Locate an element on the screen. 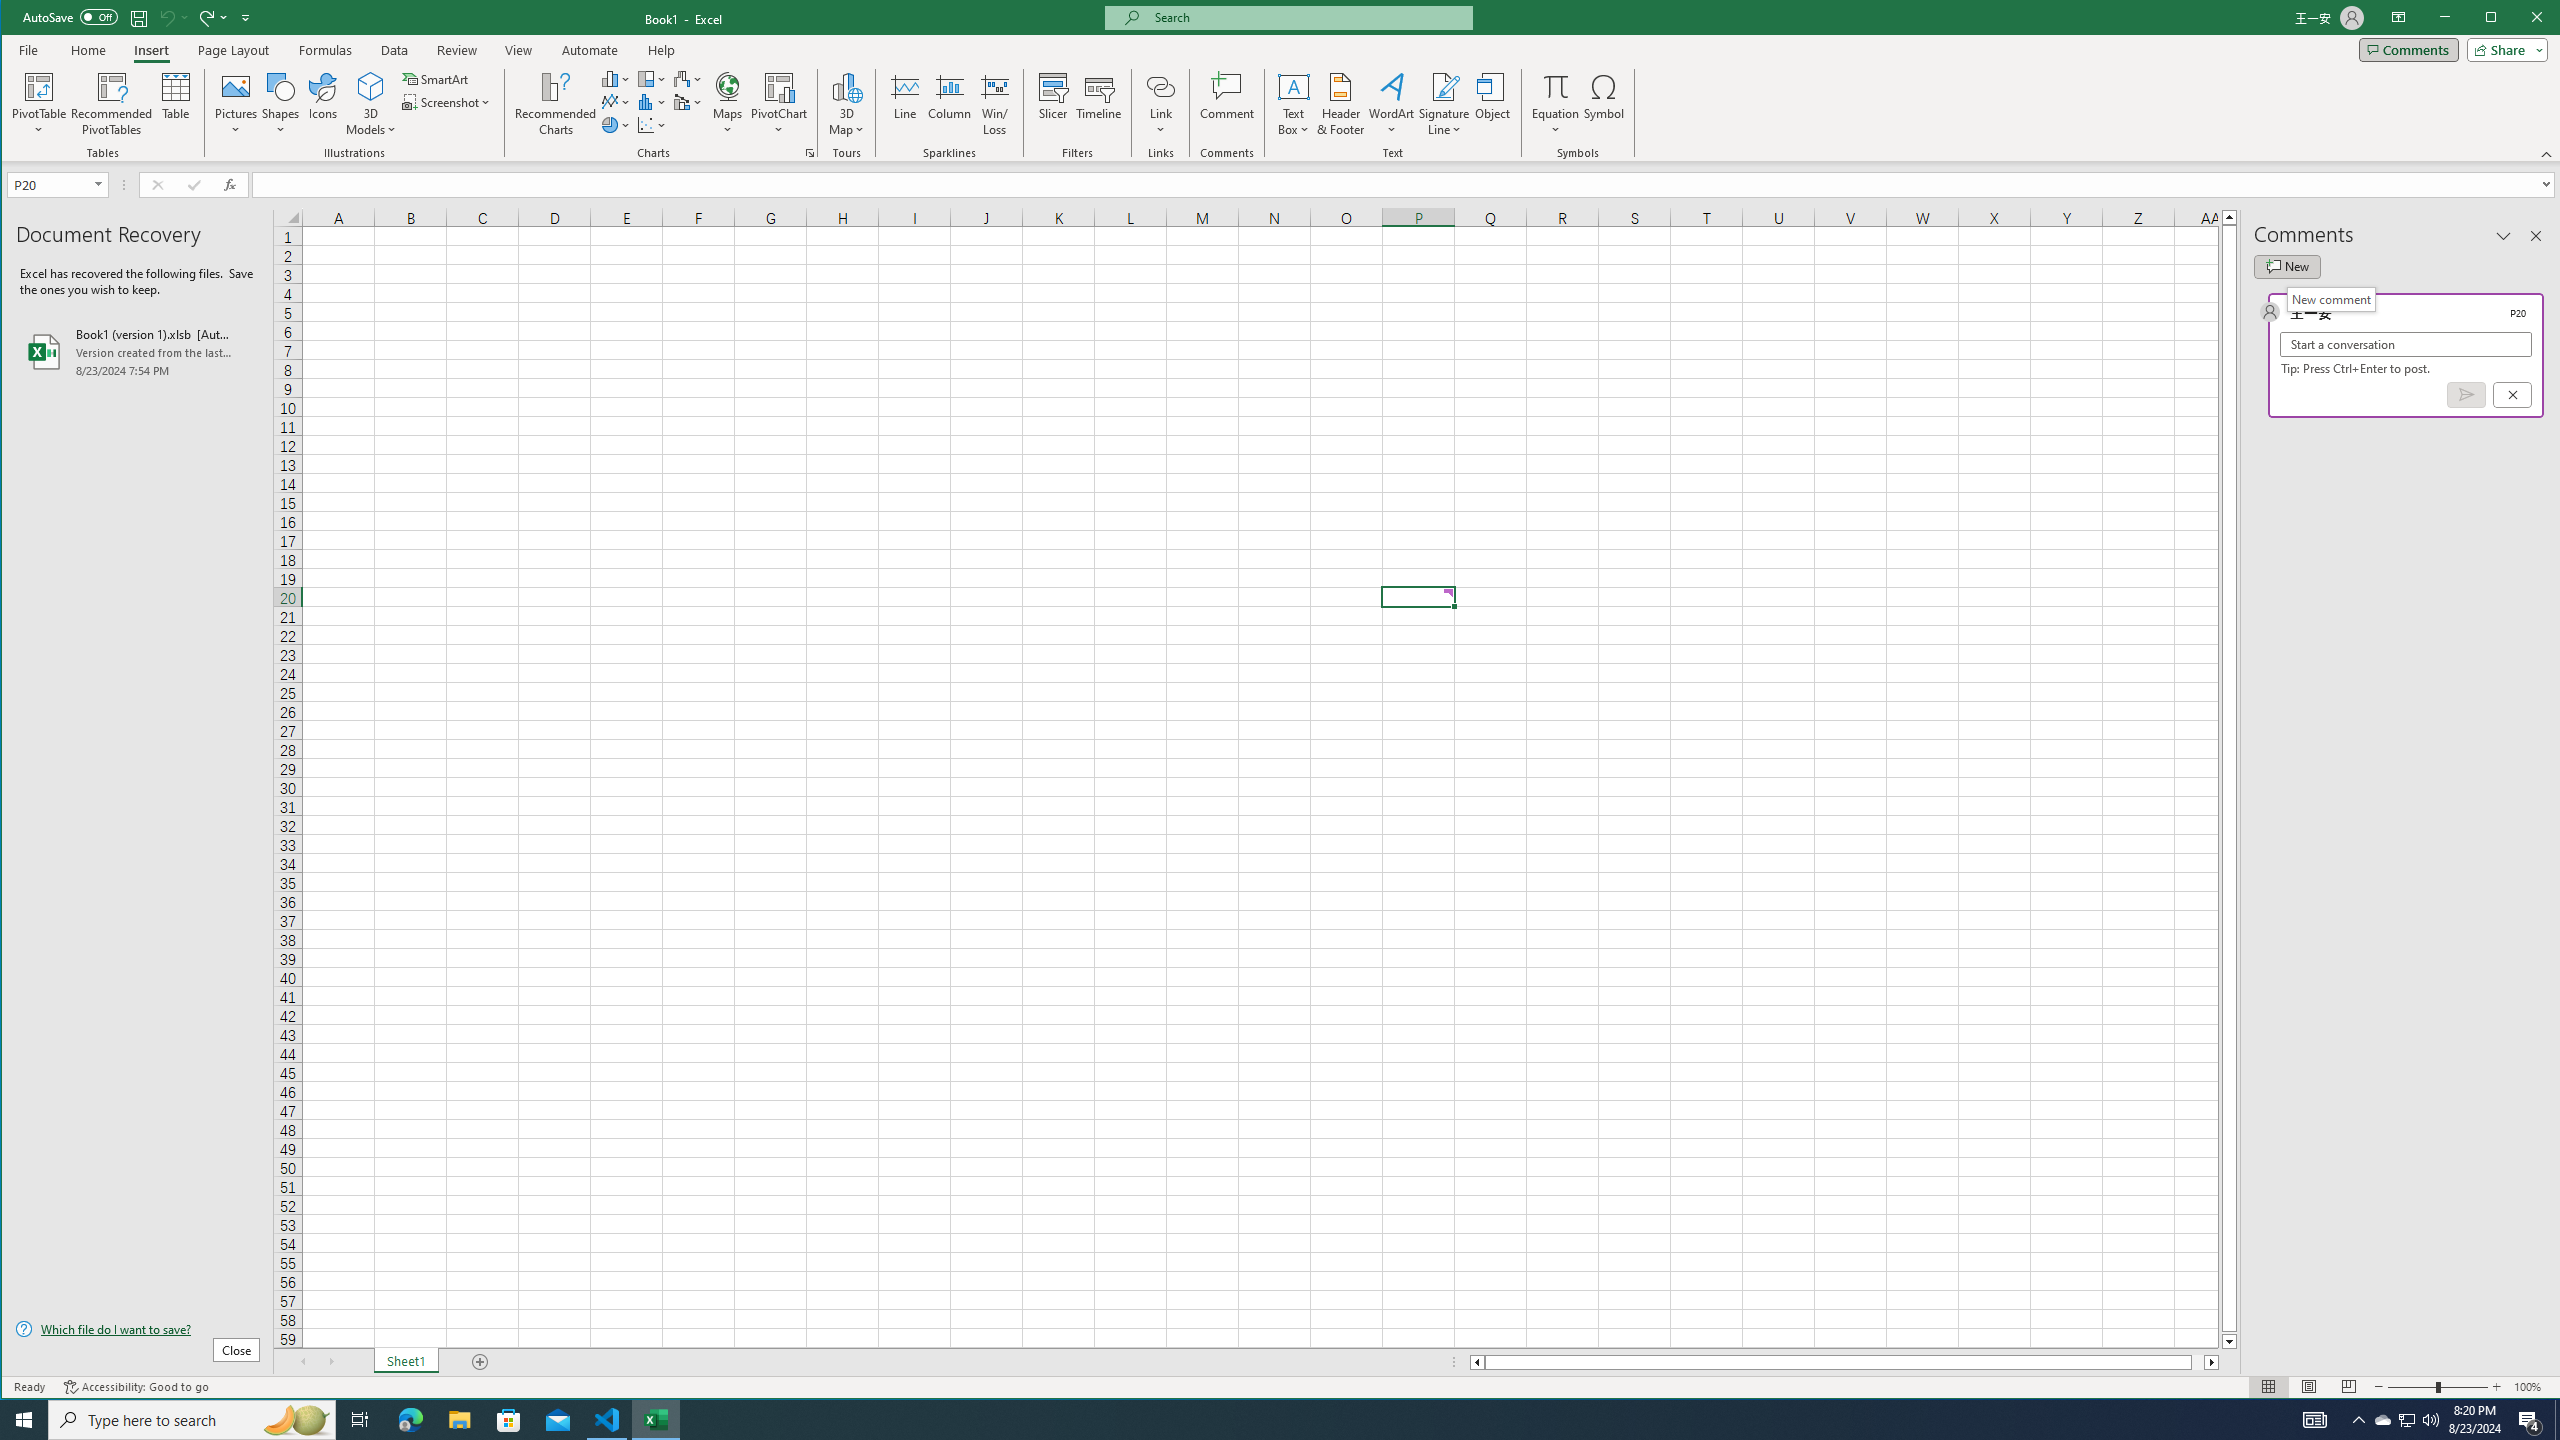 This screenshot has height=1440, width=2560. Column is located at coordinates (949, 104).